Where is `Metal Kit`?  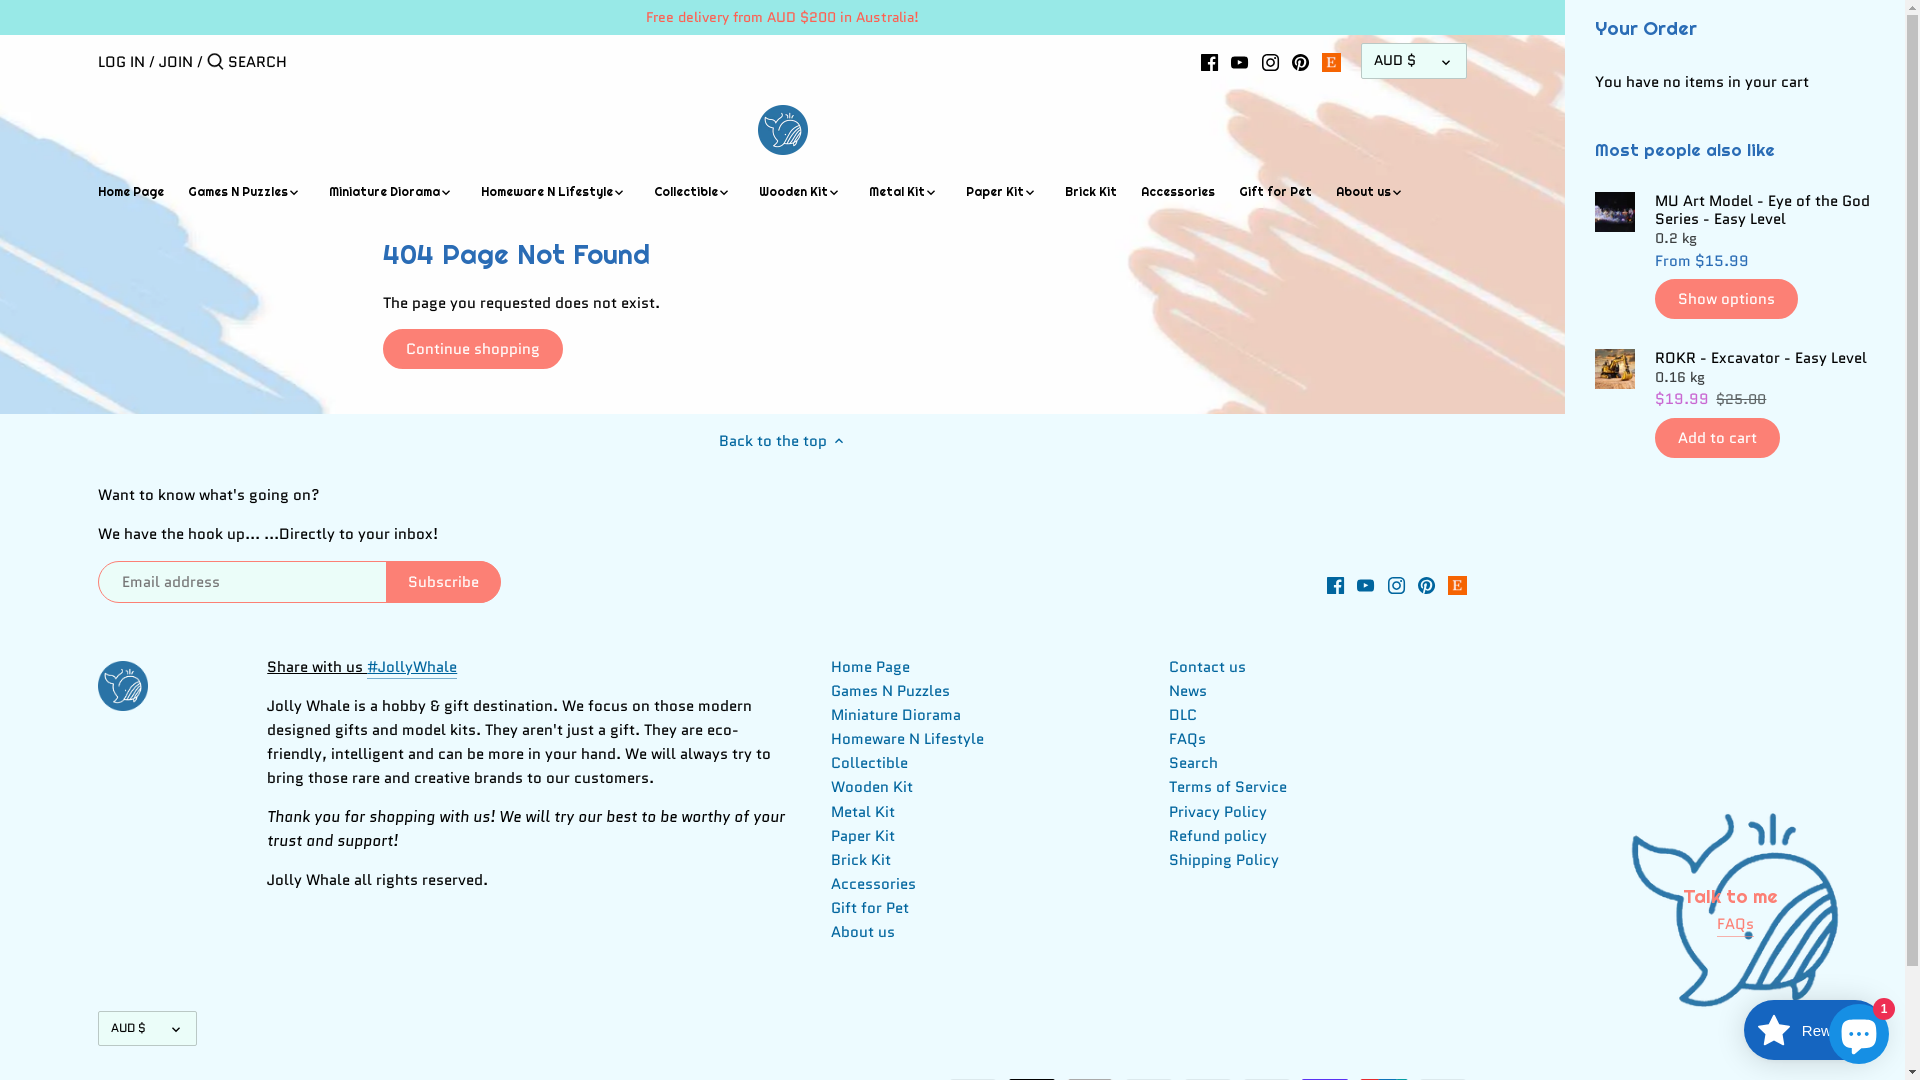
Metal Kit is located at coordinates (863, 812).